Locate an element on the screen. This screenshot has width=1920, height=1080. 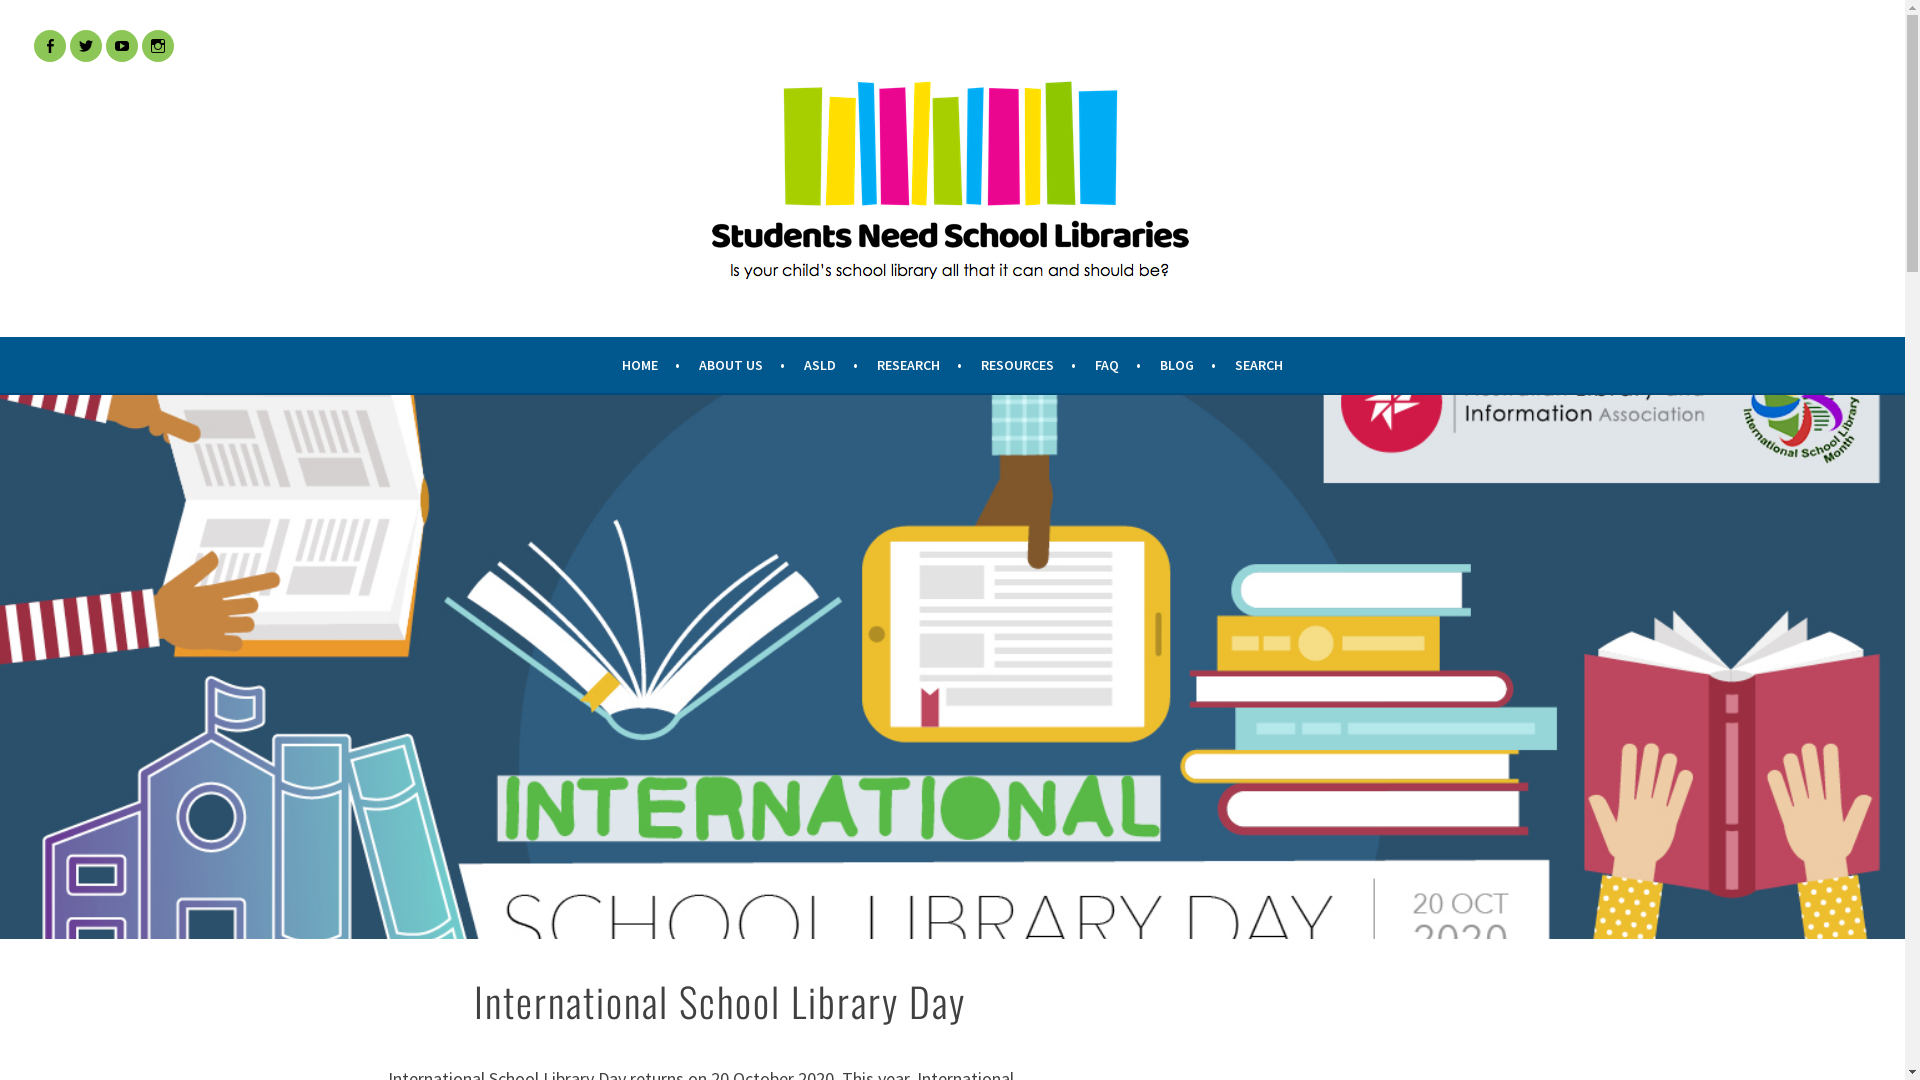
INSTAGRAM is located at coordinates (158, 46).